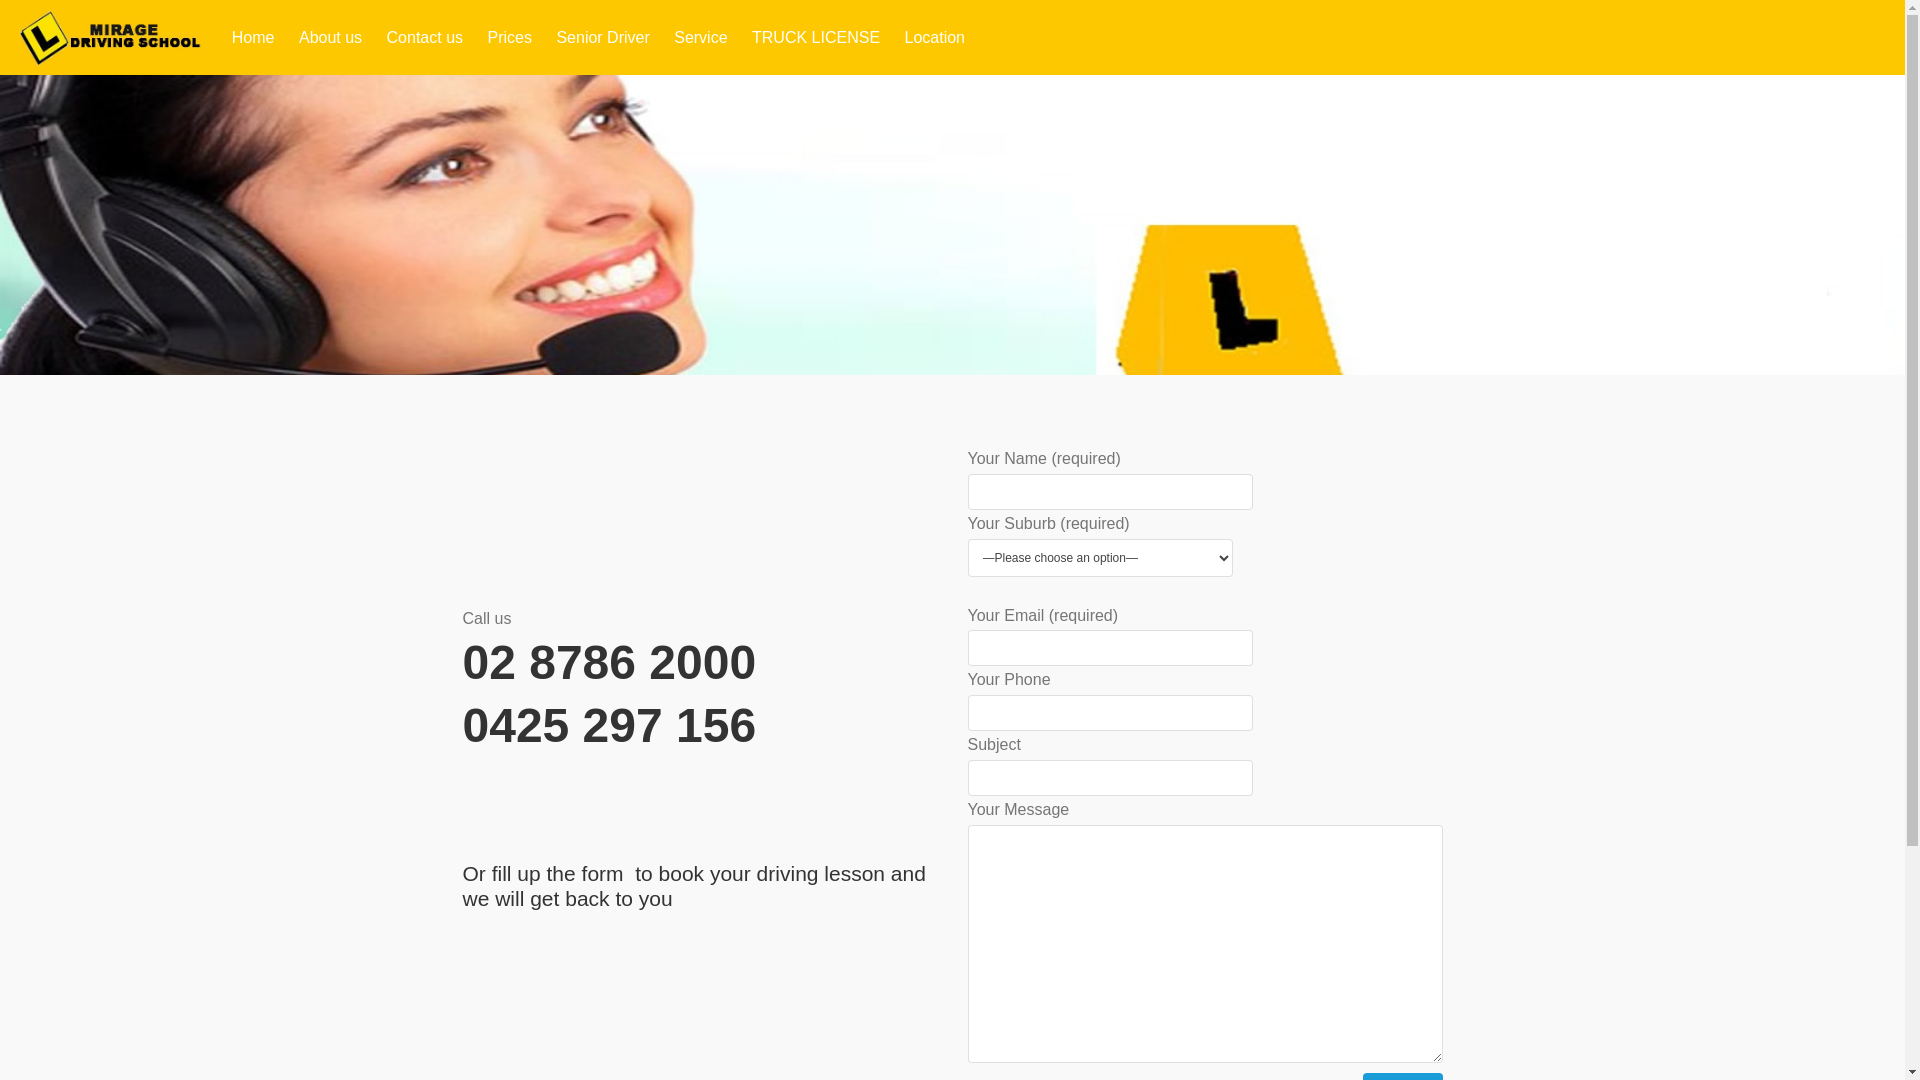  I want to click on Contact us, so click(425, 38).